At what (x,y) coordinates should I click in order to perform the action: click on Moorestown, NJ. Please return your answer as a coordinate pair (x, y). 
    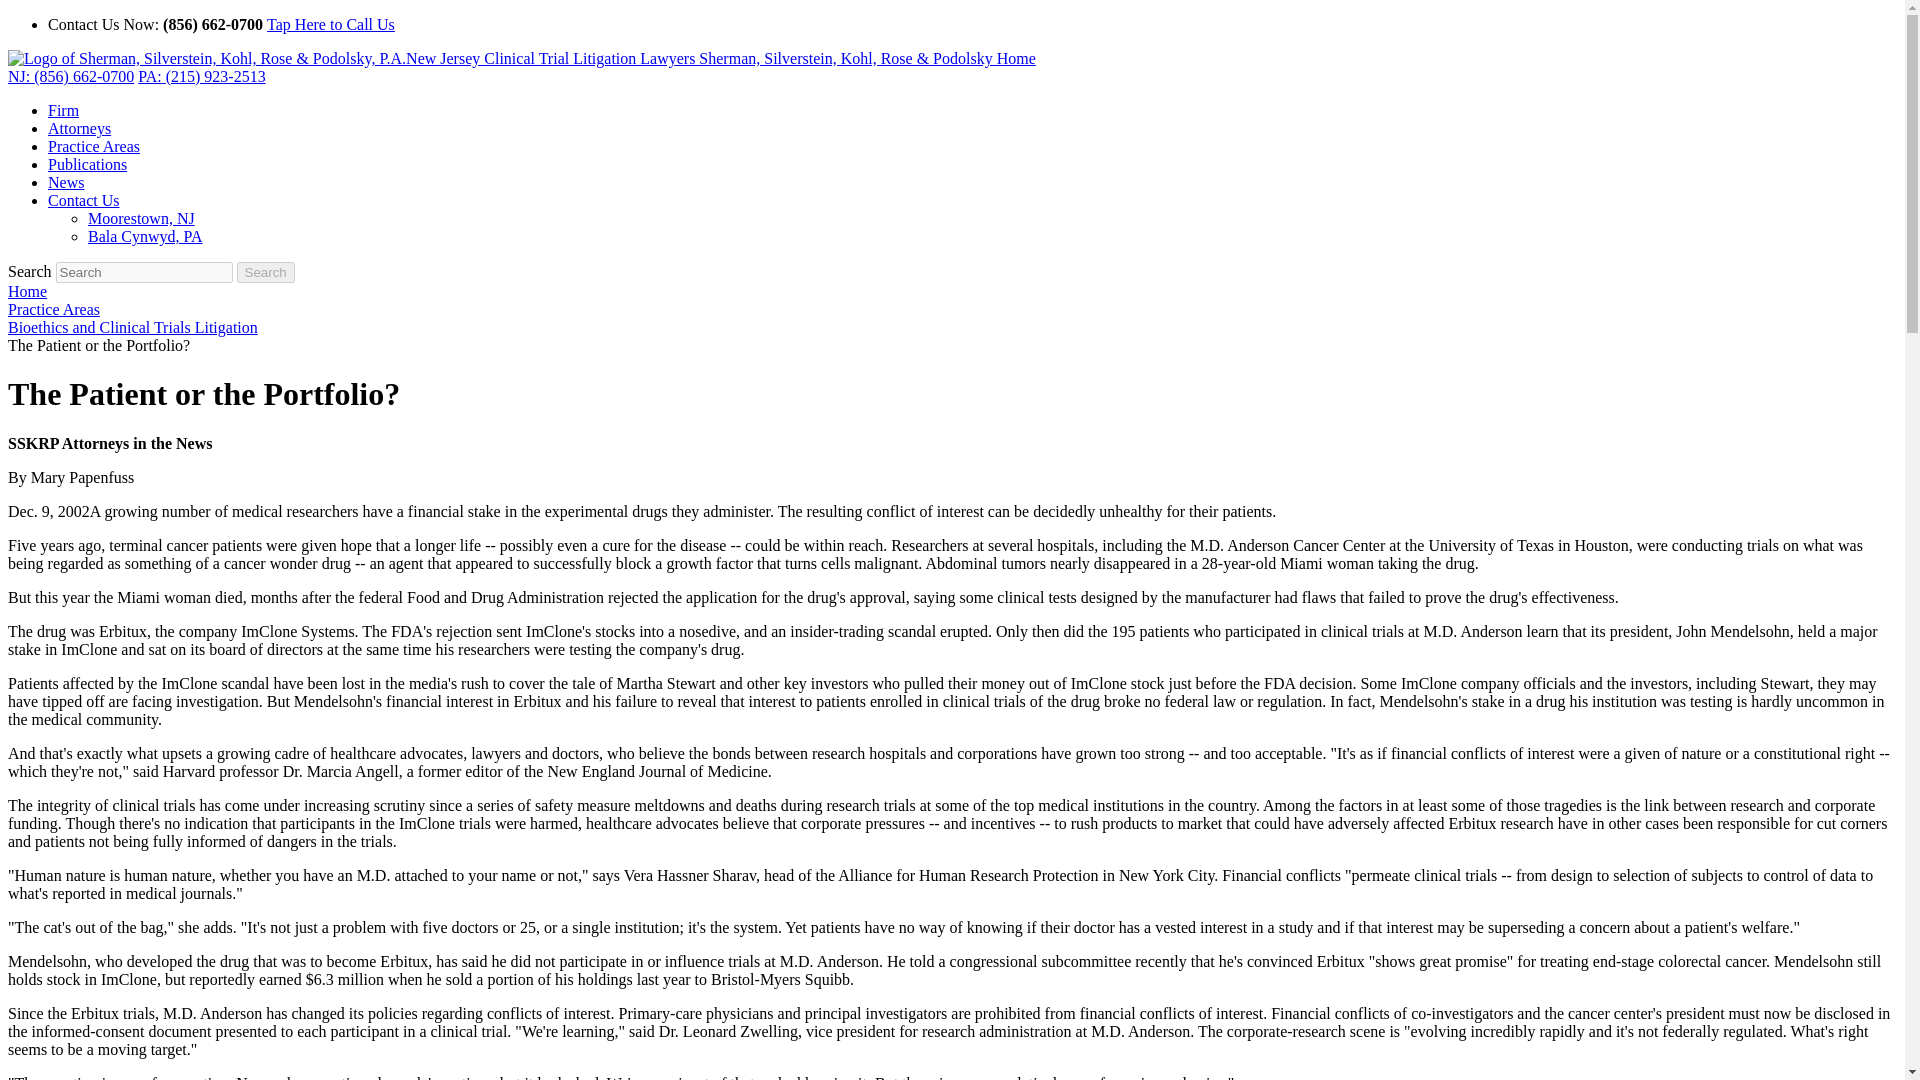
    Looking at the image, I should click on (142, 218).